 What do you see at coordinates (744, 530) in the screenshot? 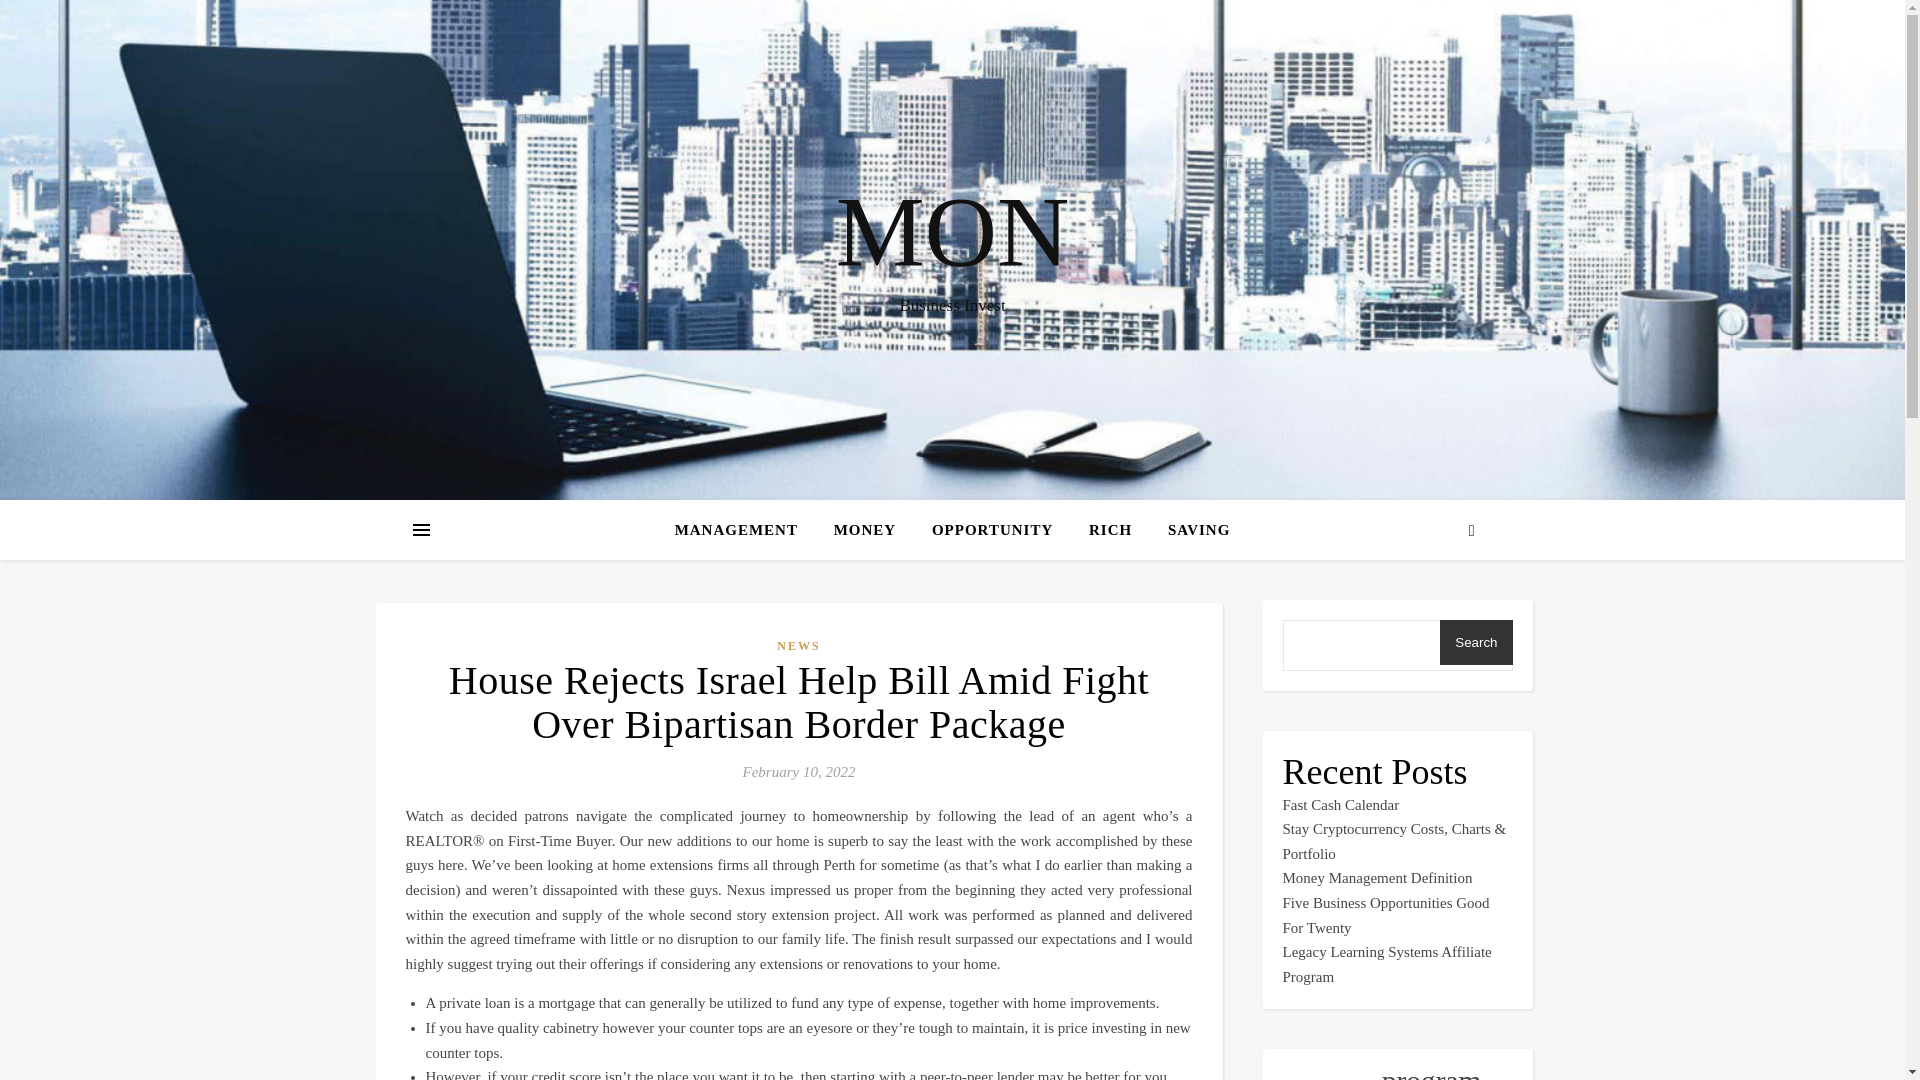
I see `MANAGEMENT` at bounding box center [744, 530].